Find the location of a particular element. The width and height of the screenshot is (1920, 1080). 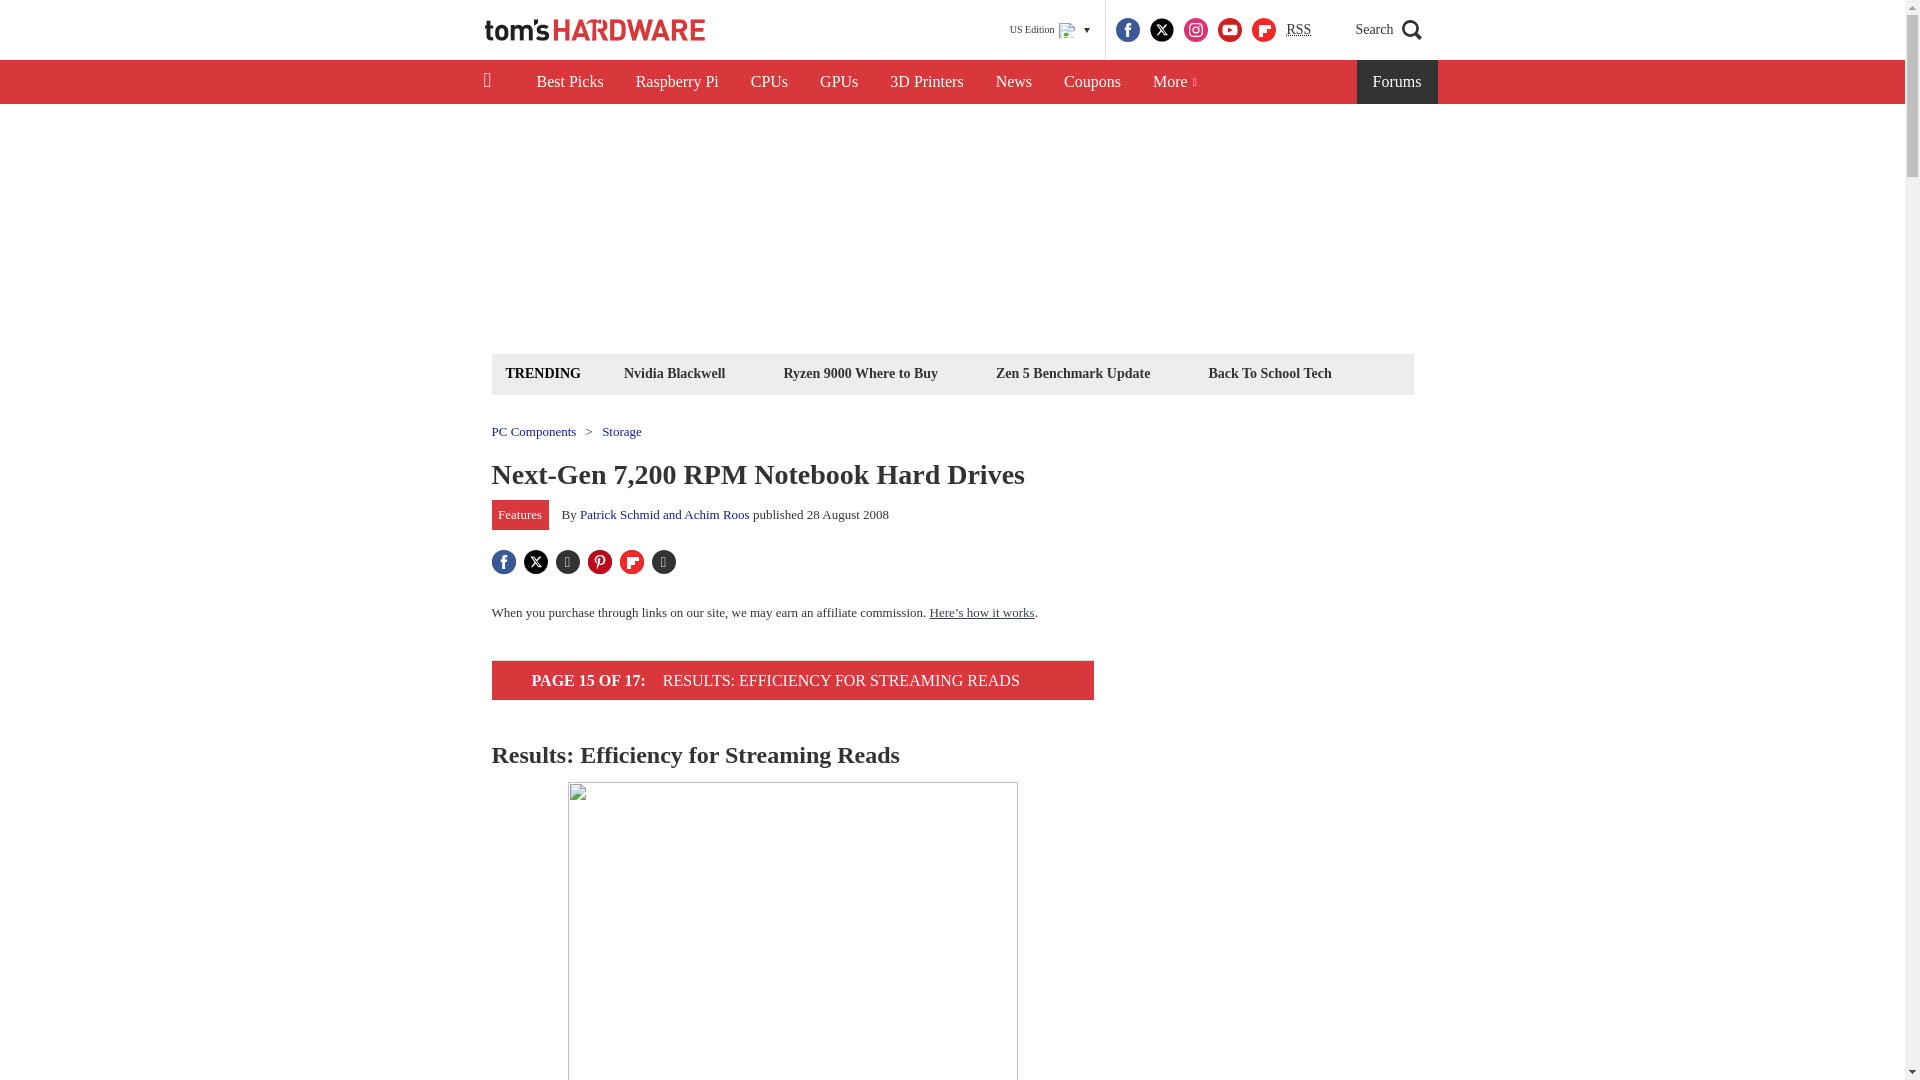

Really Simple Syndication is located at coordinates (1298, 28).